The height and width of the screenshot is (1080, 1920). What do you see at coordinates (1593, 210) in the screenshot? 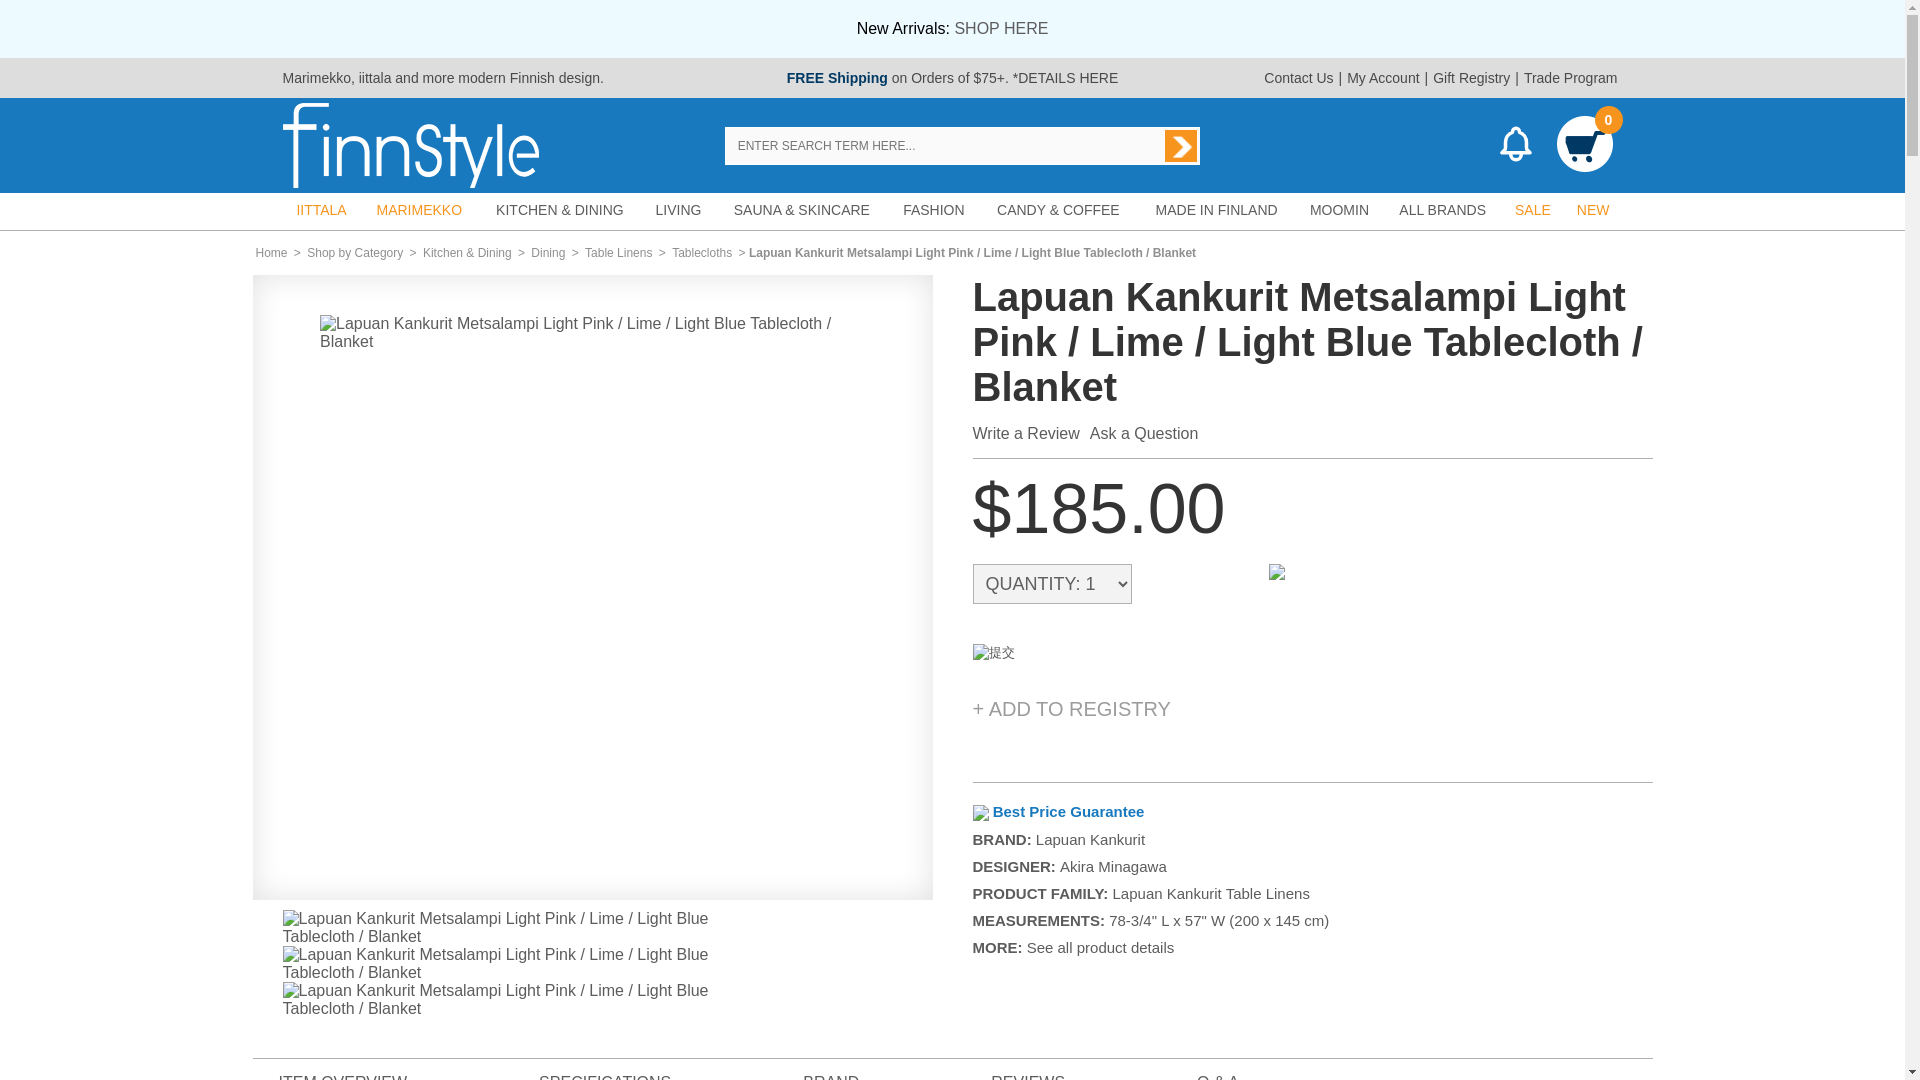
I see `NEW` at bounding box center [1593, 210].